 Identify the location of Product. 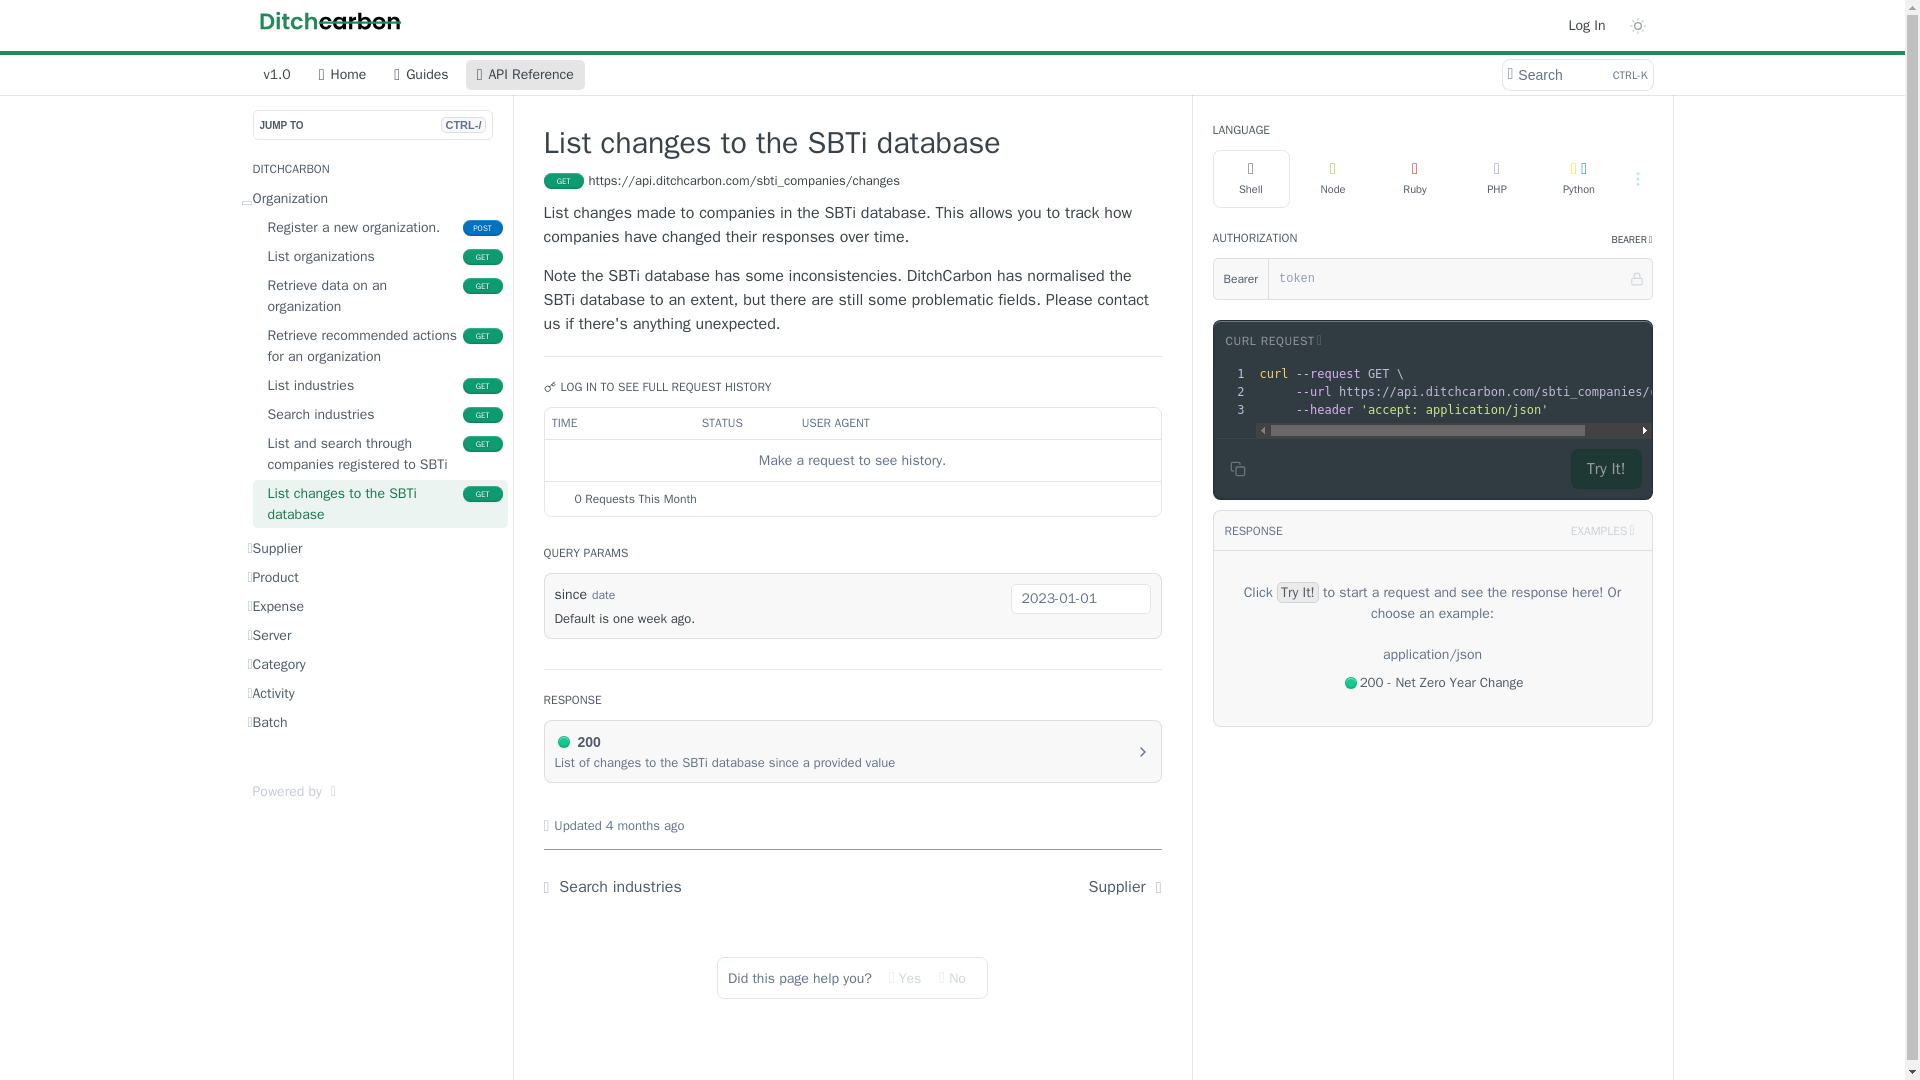
(373, 606).